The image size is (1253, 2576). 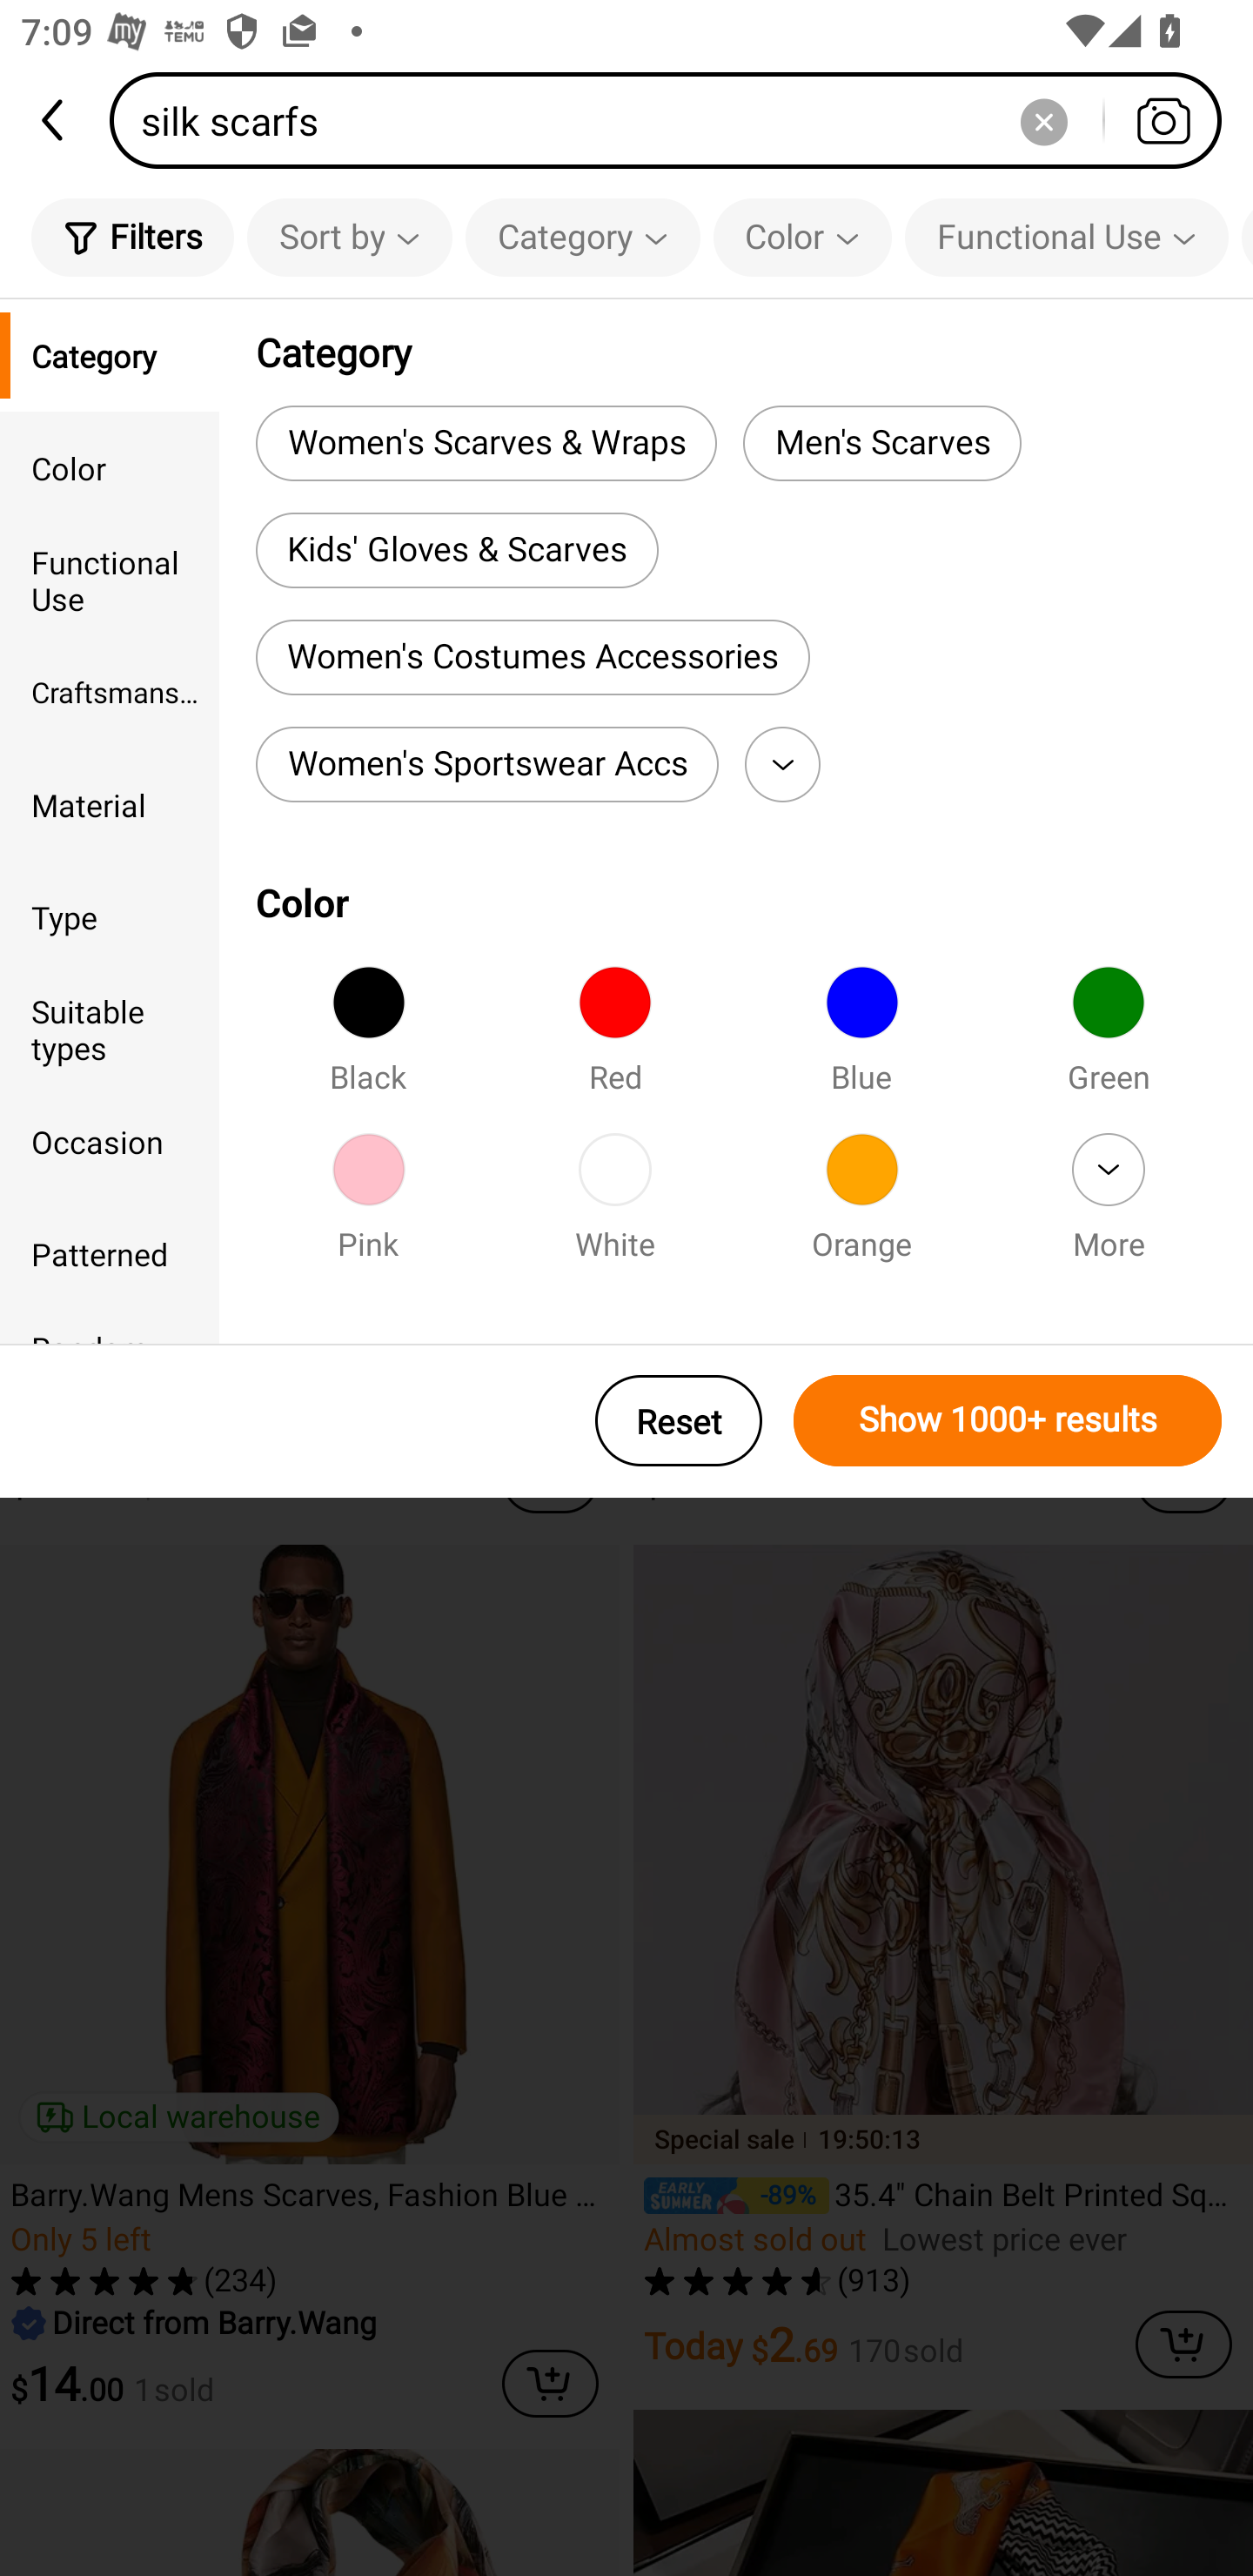 What do you see at coordinates (110, 1141) in the screenshot?
I see `Occasion` at bounding box center [110, 1141].